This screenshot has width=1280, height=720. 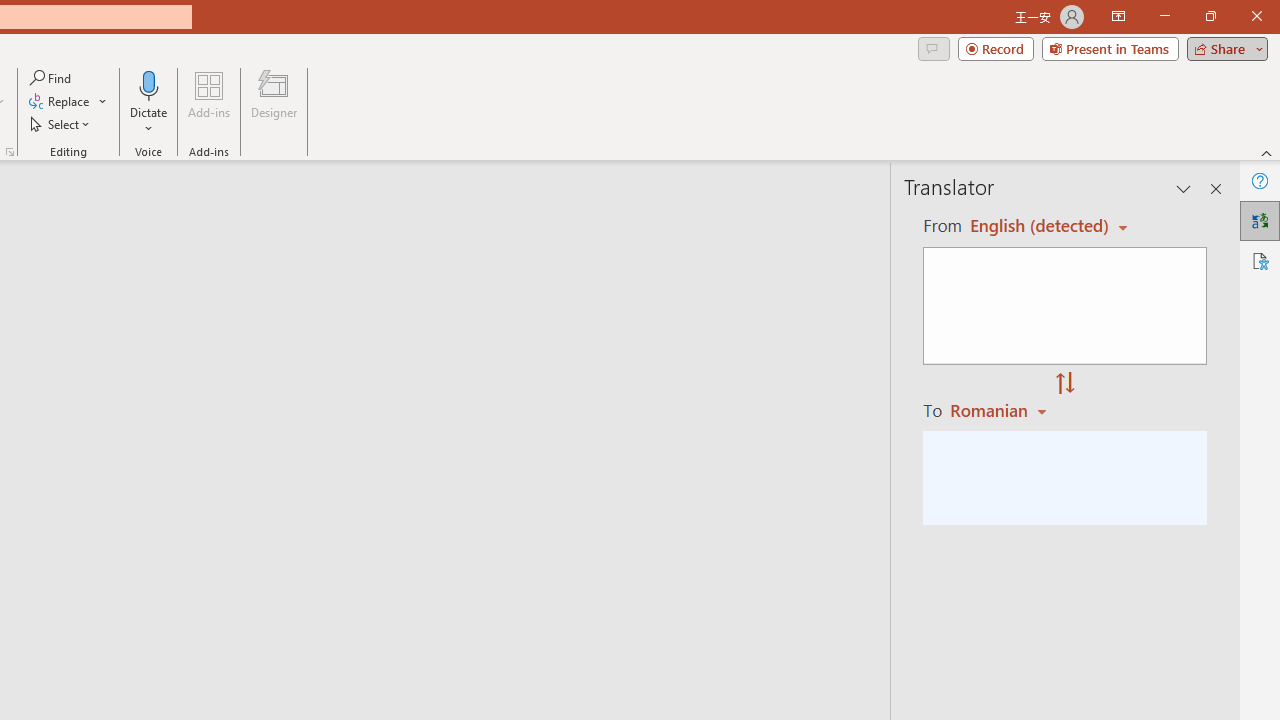 I want to click on Czech (detected), so click(x=1040, y=226).